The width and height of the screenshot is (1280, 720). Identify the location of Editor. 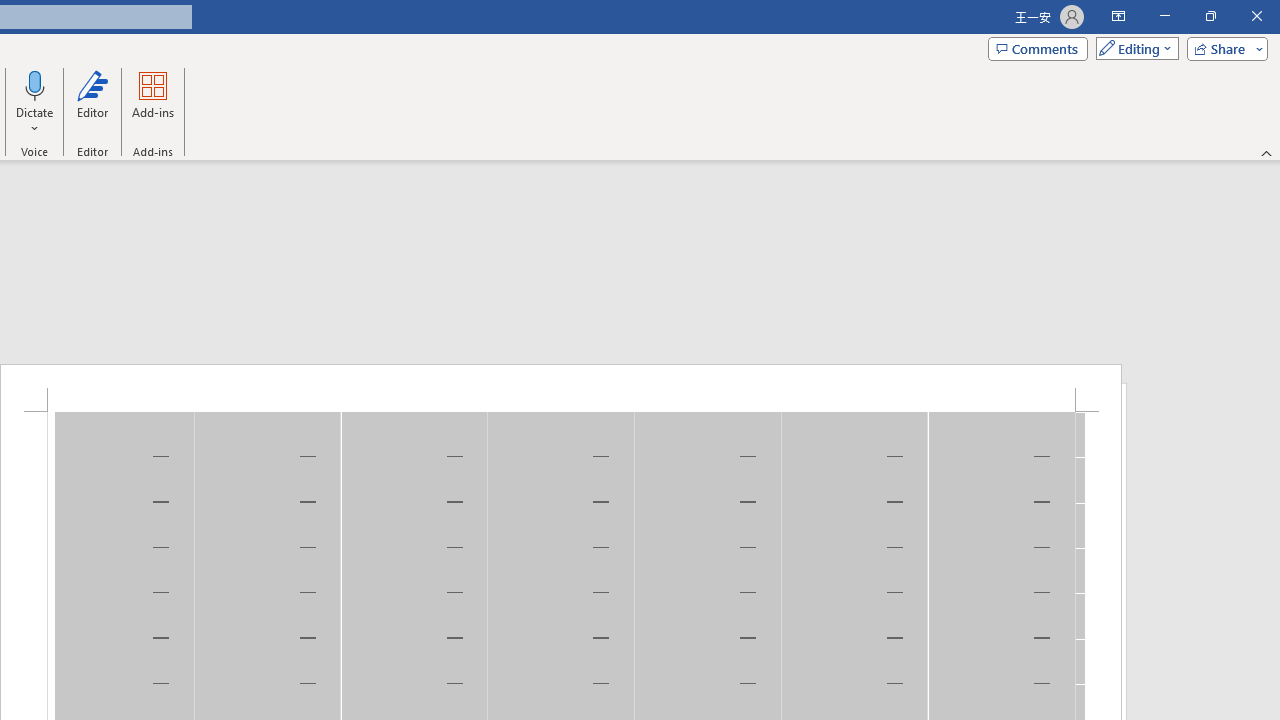
(92, 102).